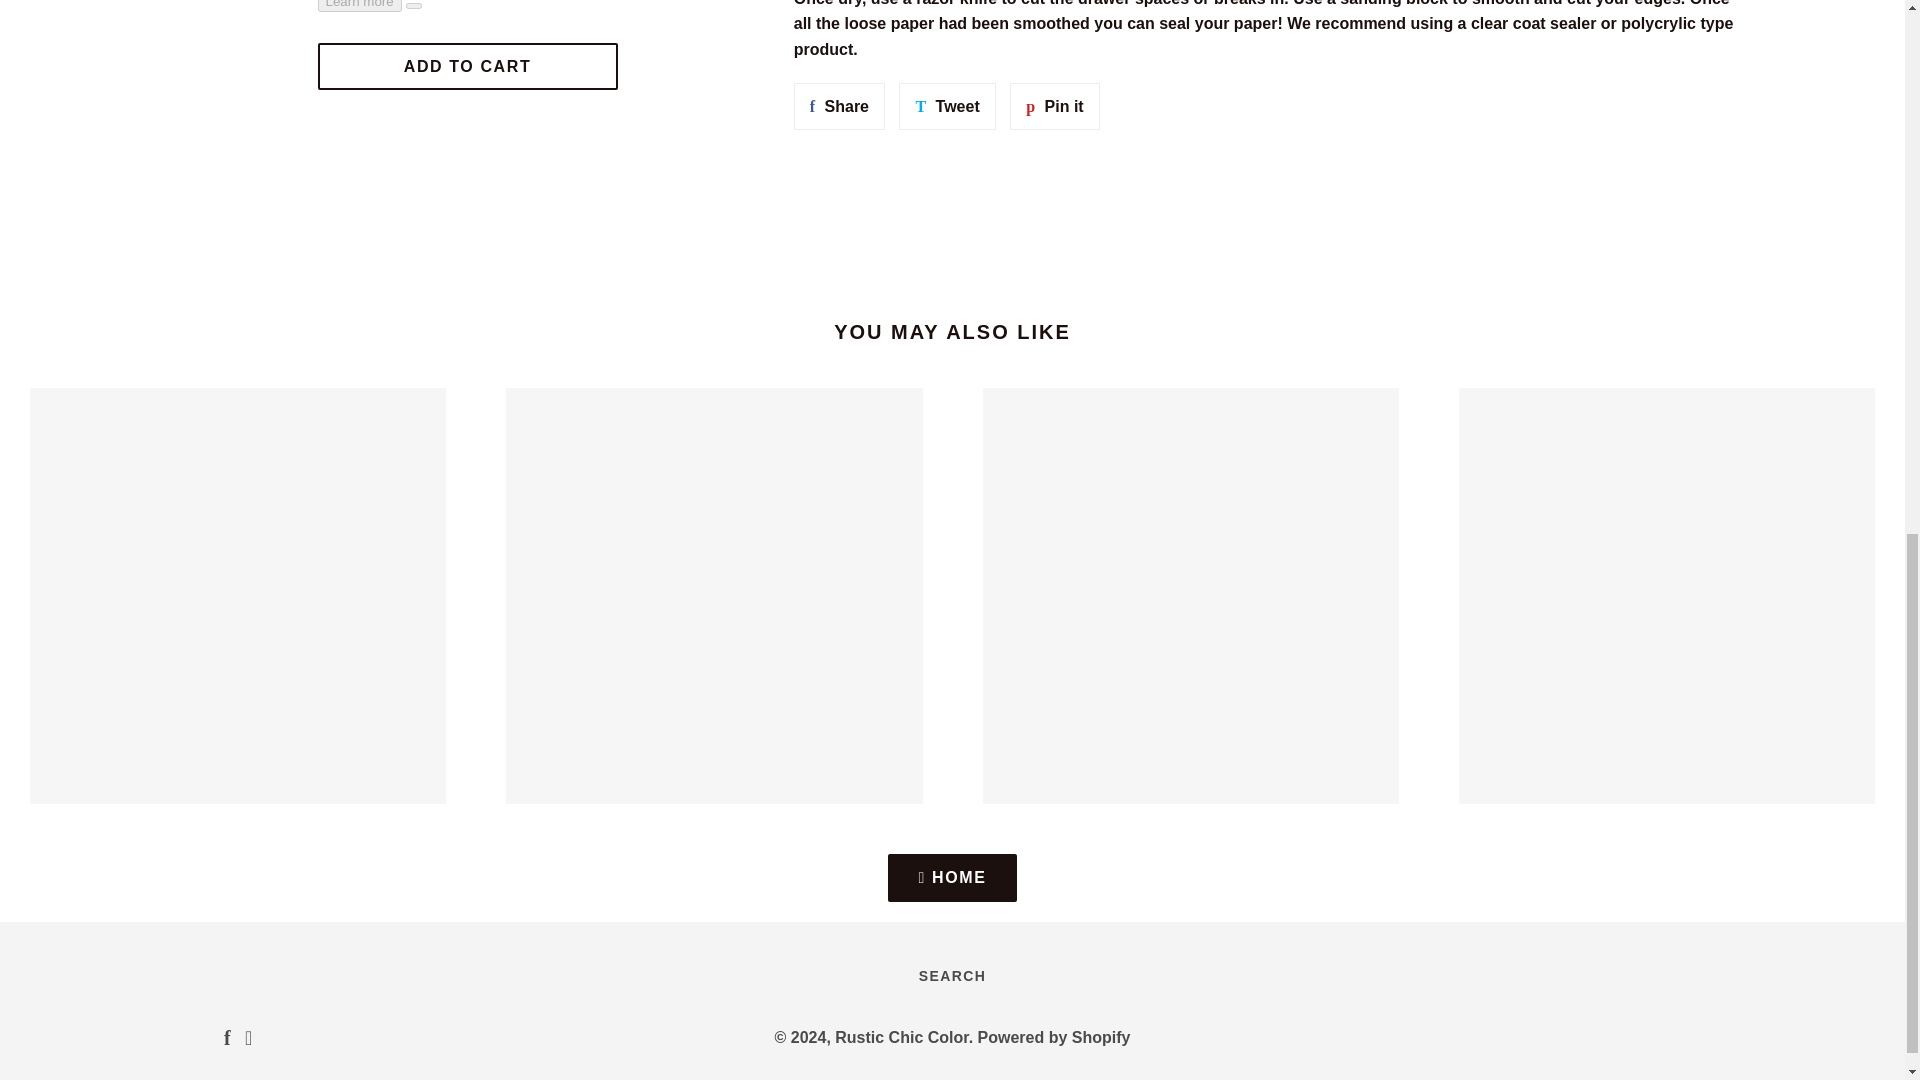  What do you see at coordinates (840, 106) in the screenshot?
I see `Tweet on Twitter` at bounding box center [840, 106].